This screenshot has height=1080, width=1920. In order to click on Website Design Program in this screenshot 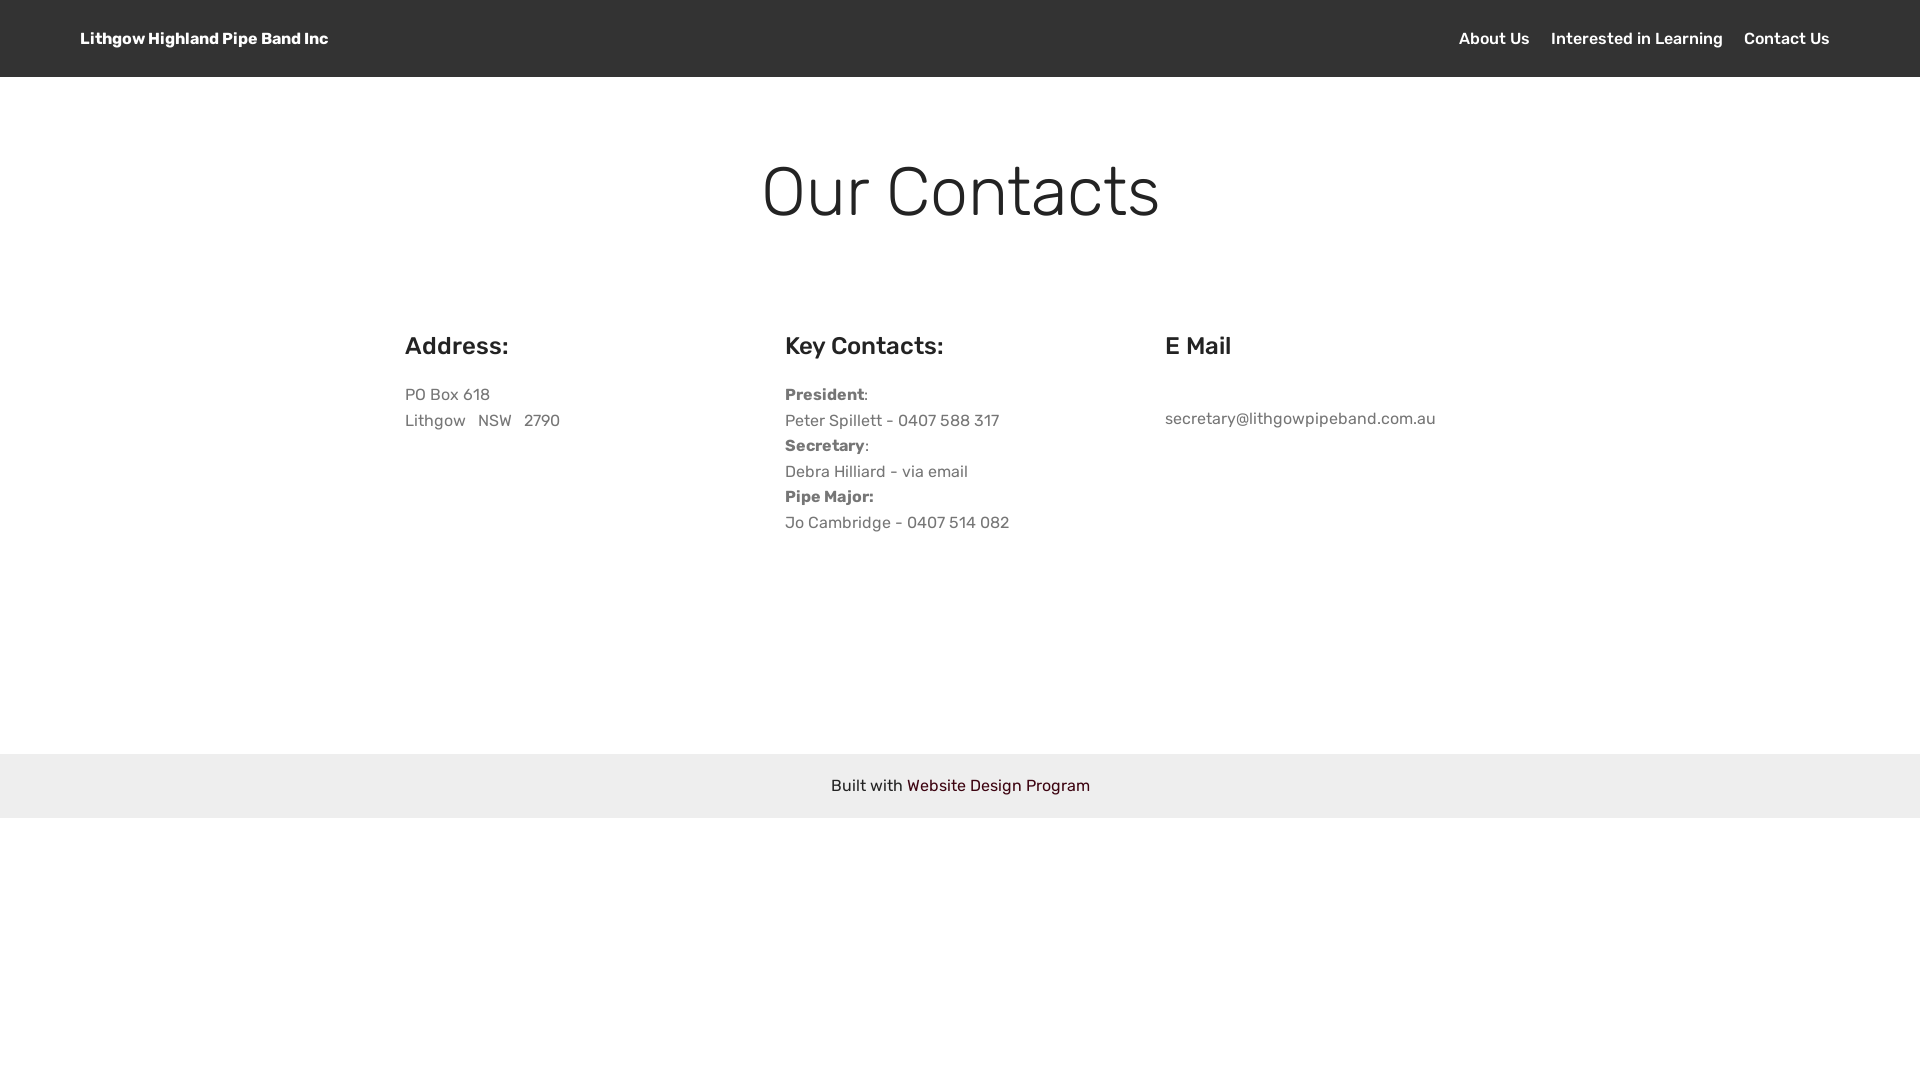, I will do `click(998, 786)`.